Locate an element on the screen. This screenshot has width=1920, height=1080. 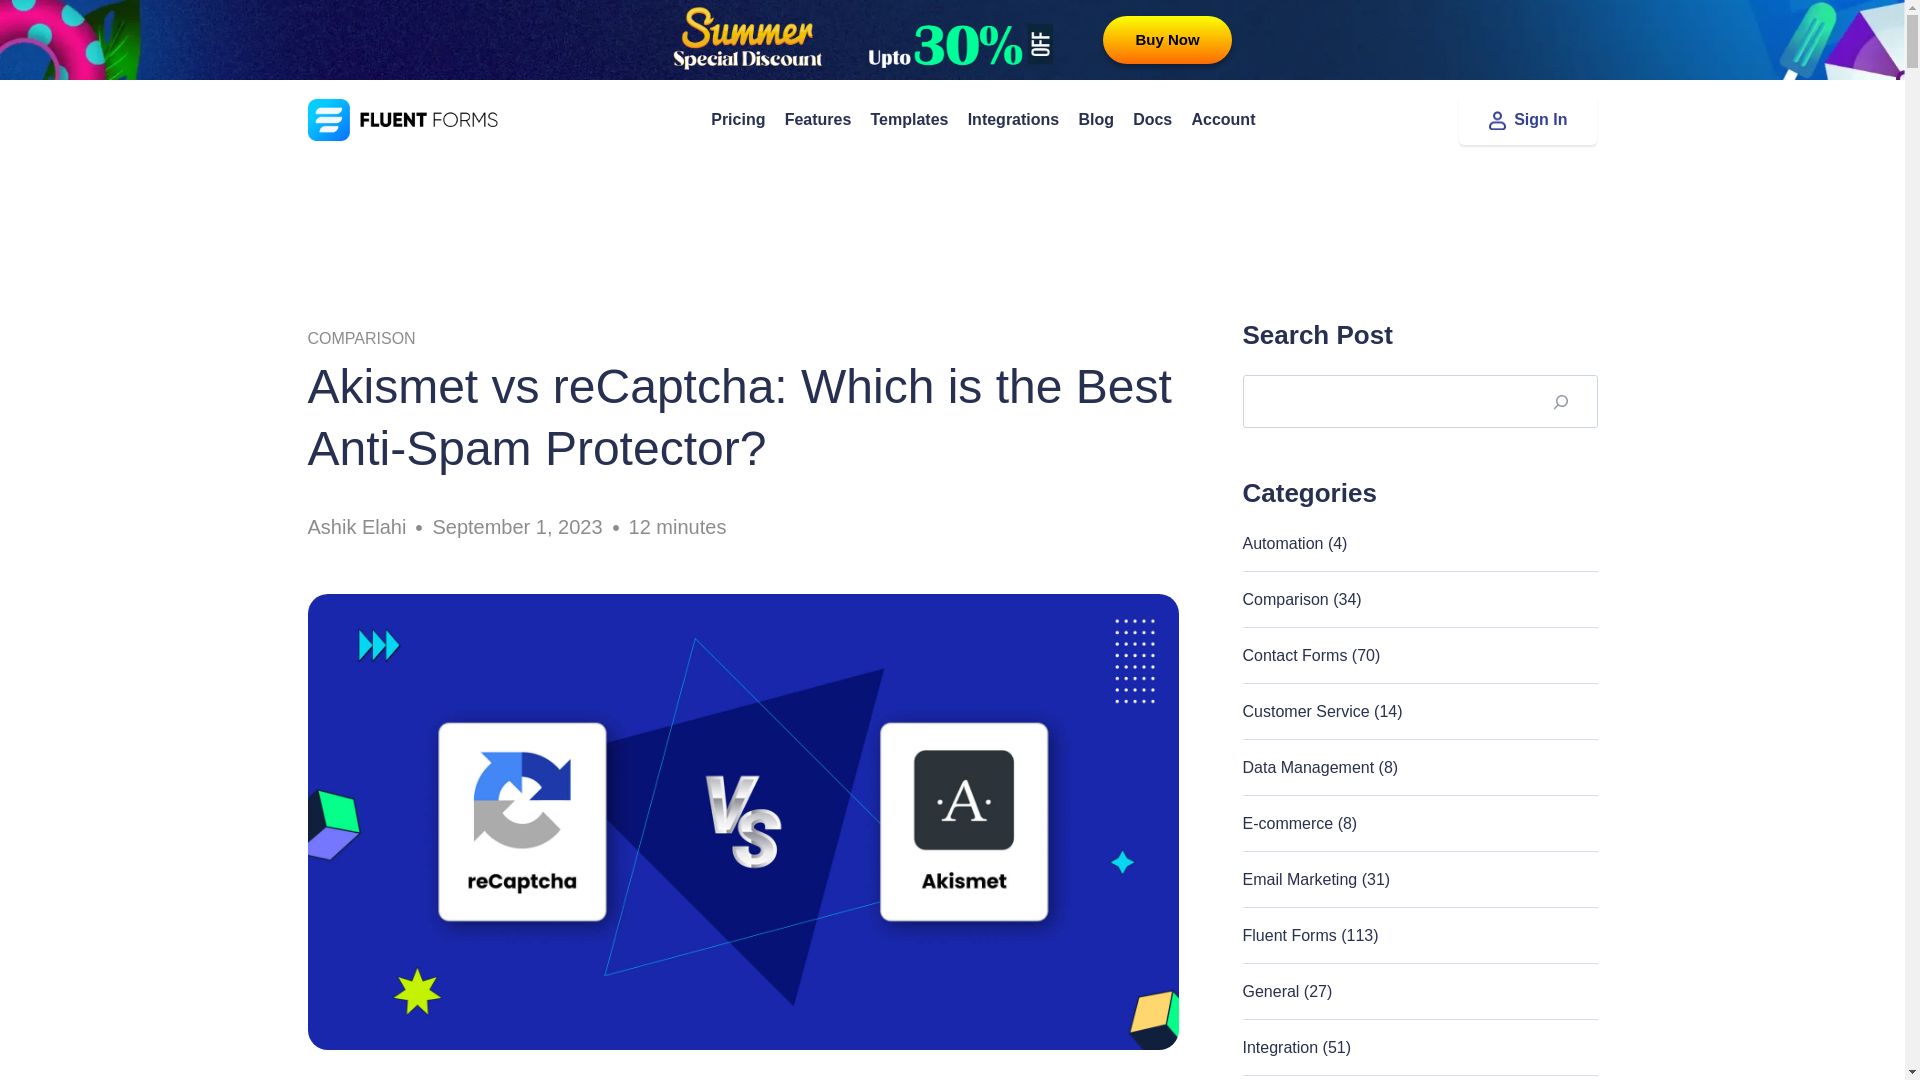
COMPARISON is located at coordinates (362, 338).